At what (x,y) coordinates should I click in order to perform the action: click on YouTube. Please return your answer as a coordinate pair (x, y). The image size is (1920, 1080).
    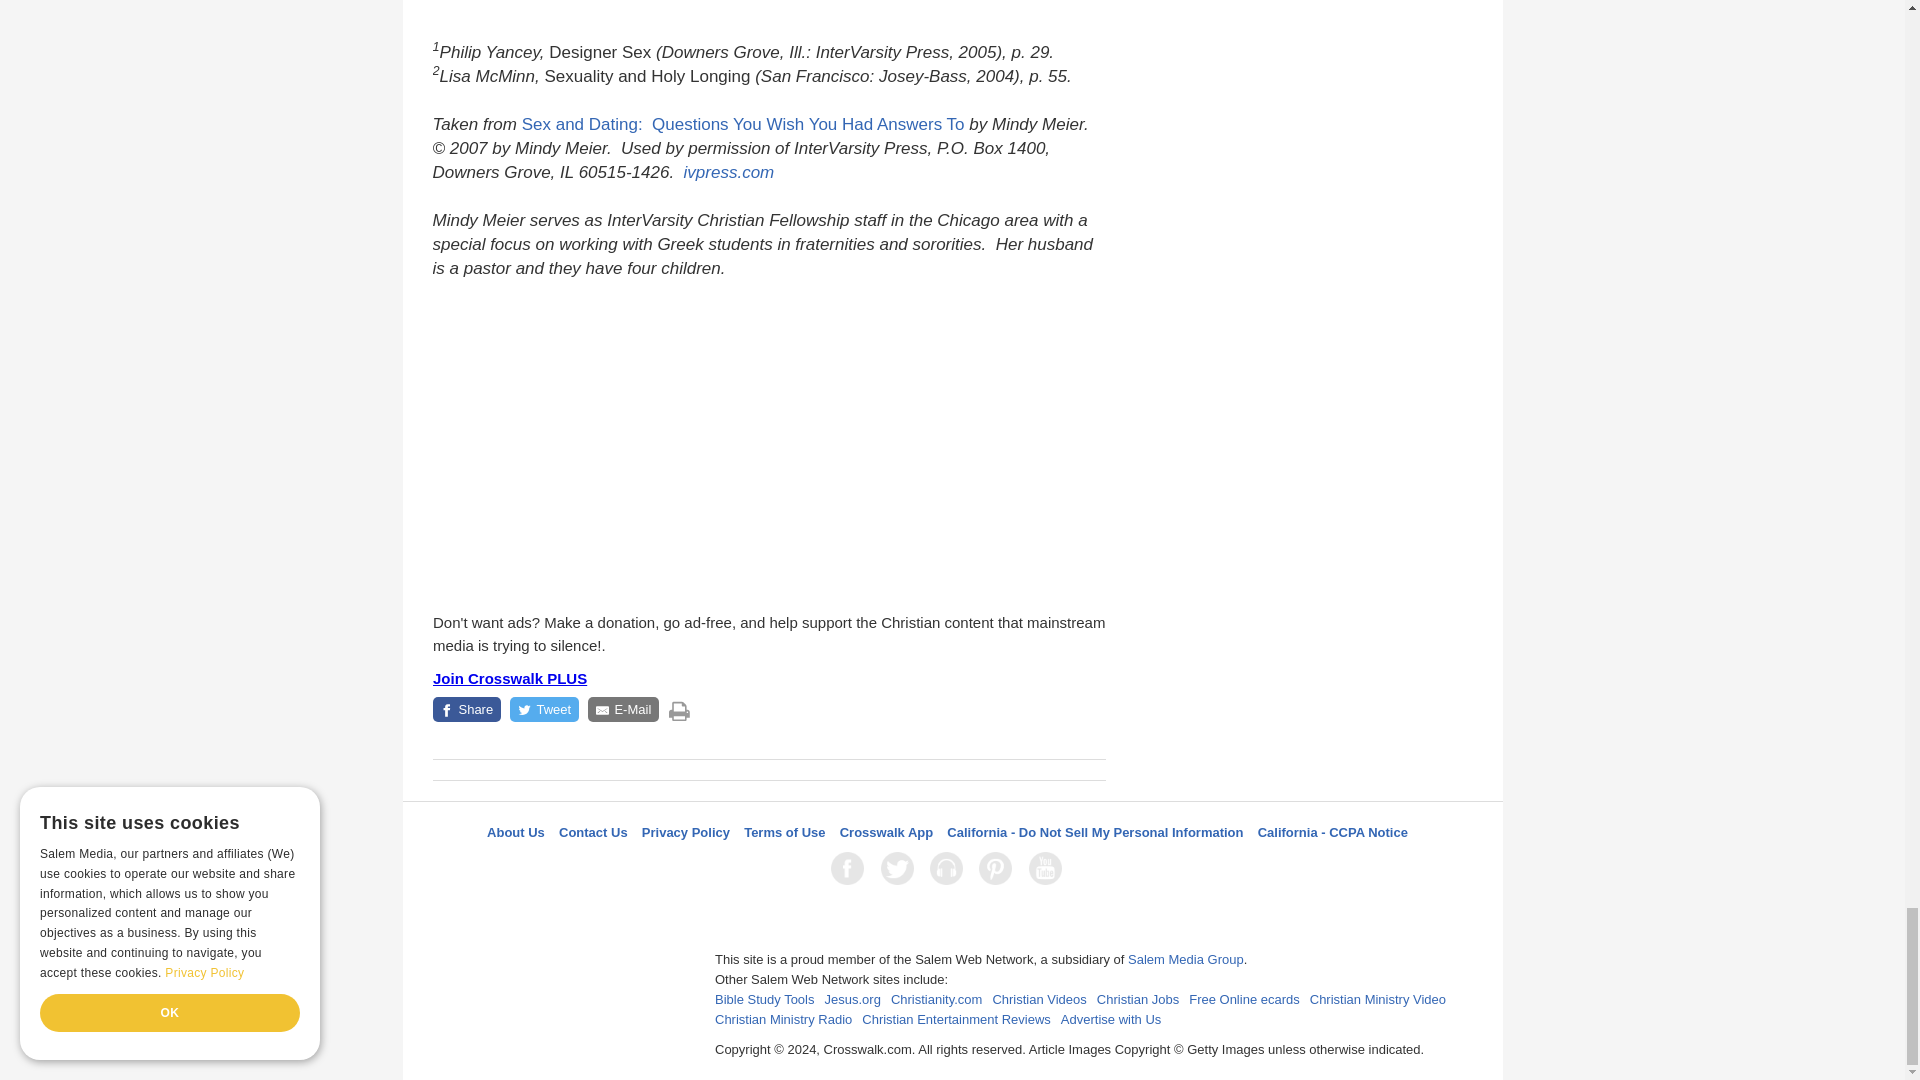
    Looking at the image, I should click on (1049, 868).